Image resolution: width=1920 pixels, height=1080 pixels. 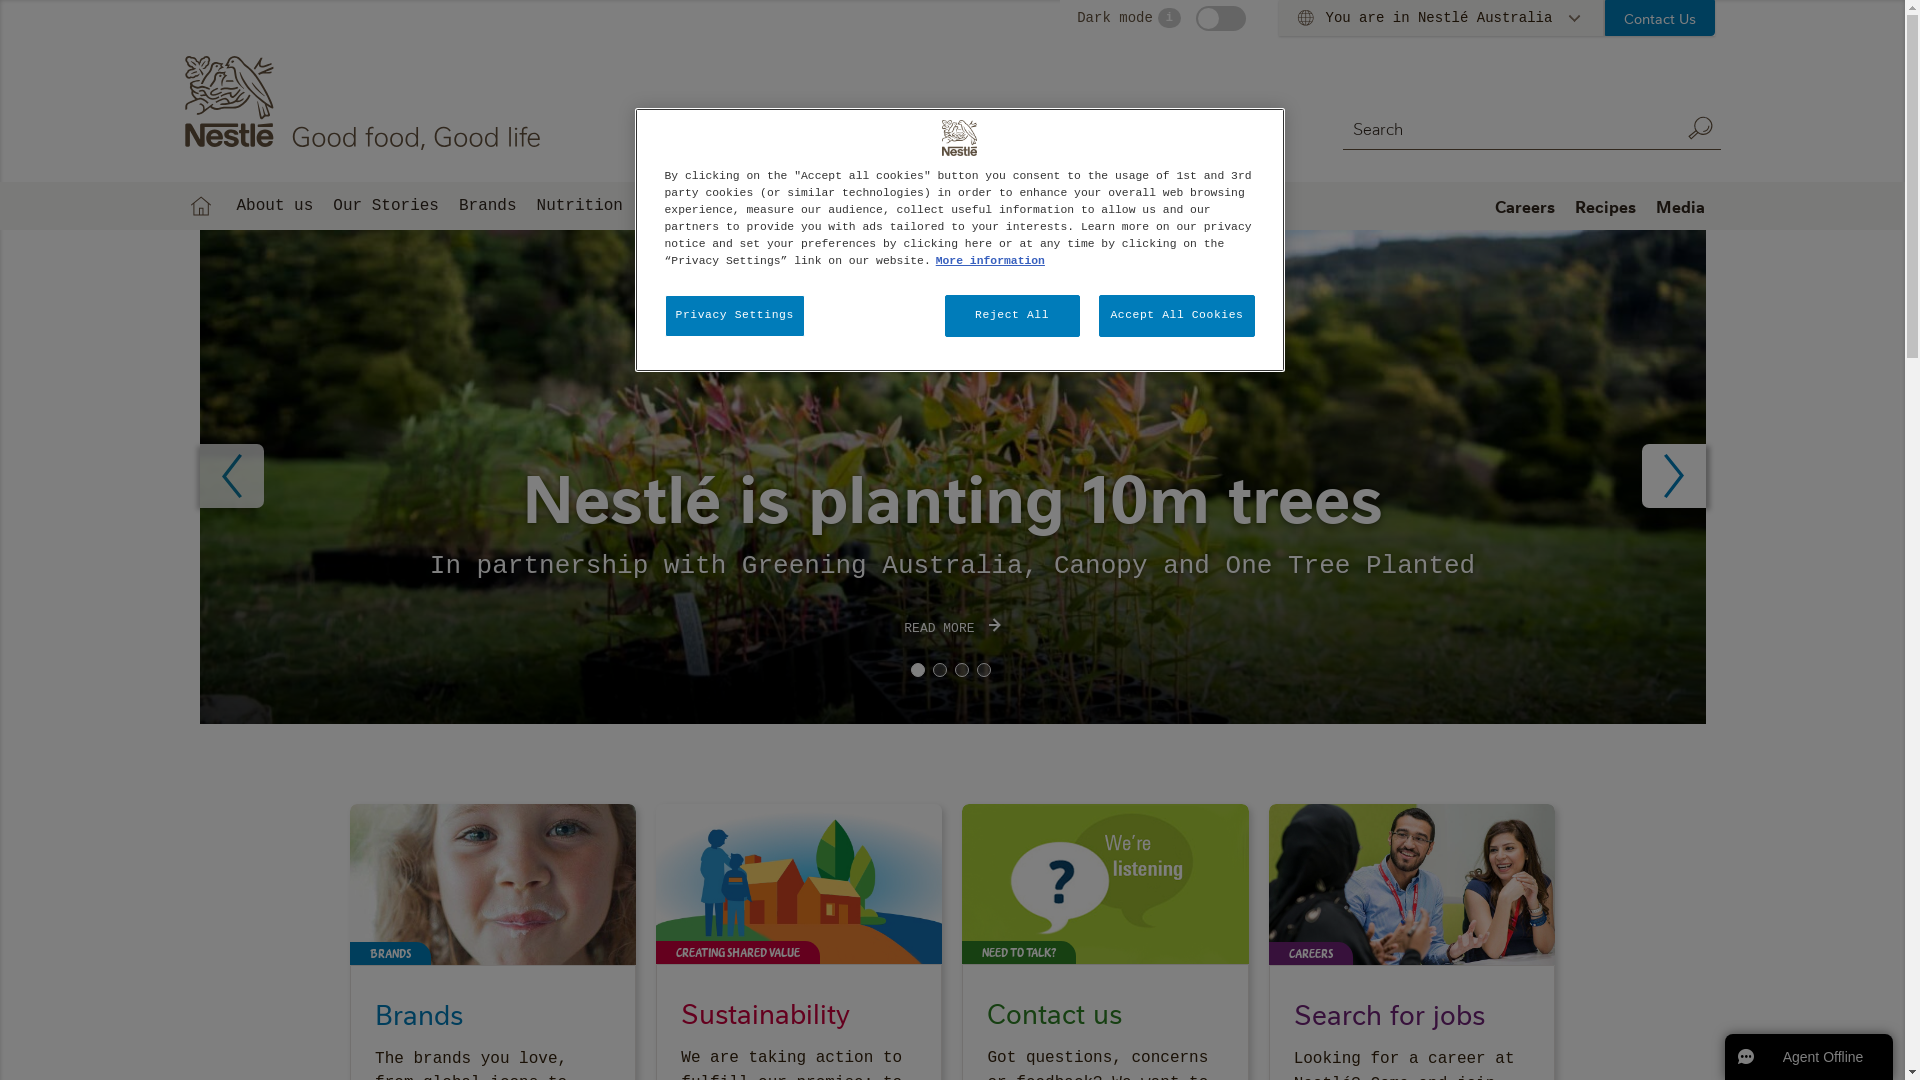 What do you see at coordinates (953, 477) in the screenshot?
I see `planting_10_million_trees_plan` at bounding box center [953, 477].